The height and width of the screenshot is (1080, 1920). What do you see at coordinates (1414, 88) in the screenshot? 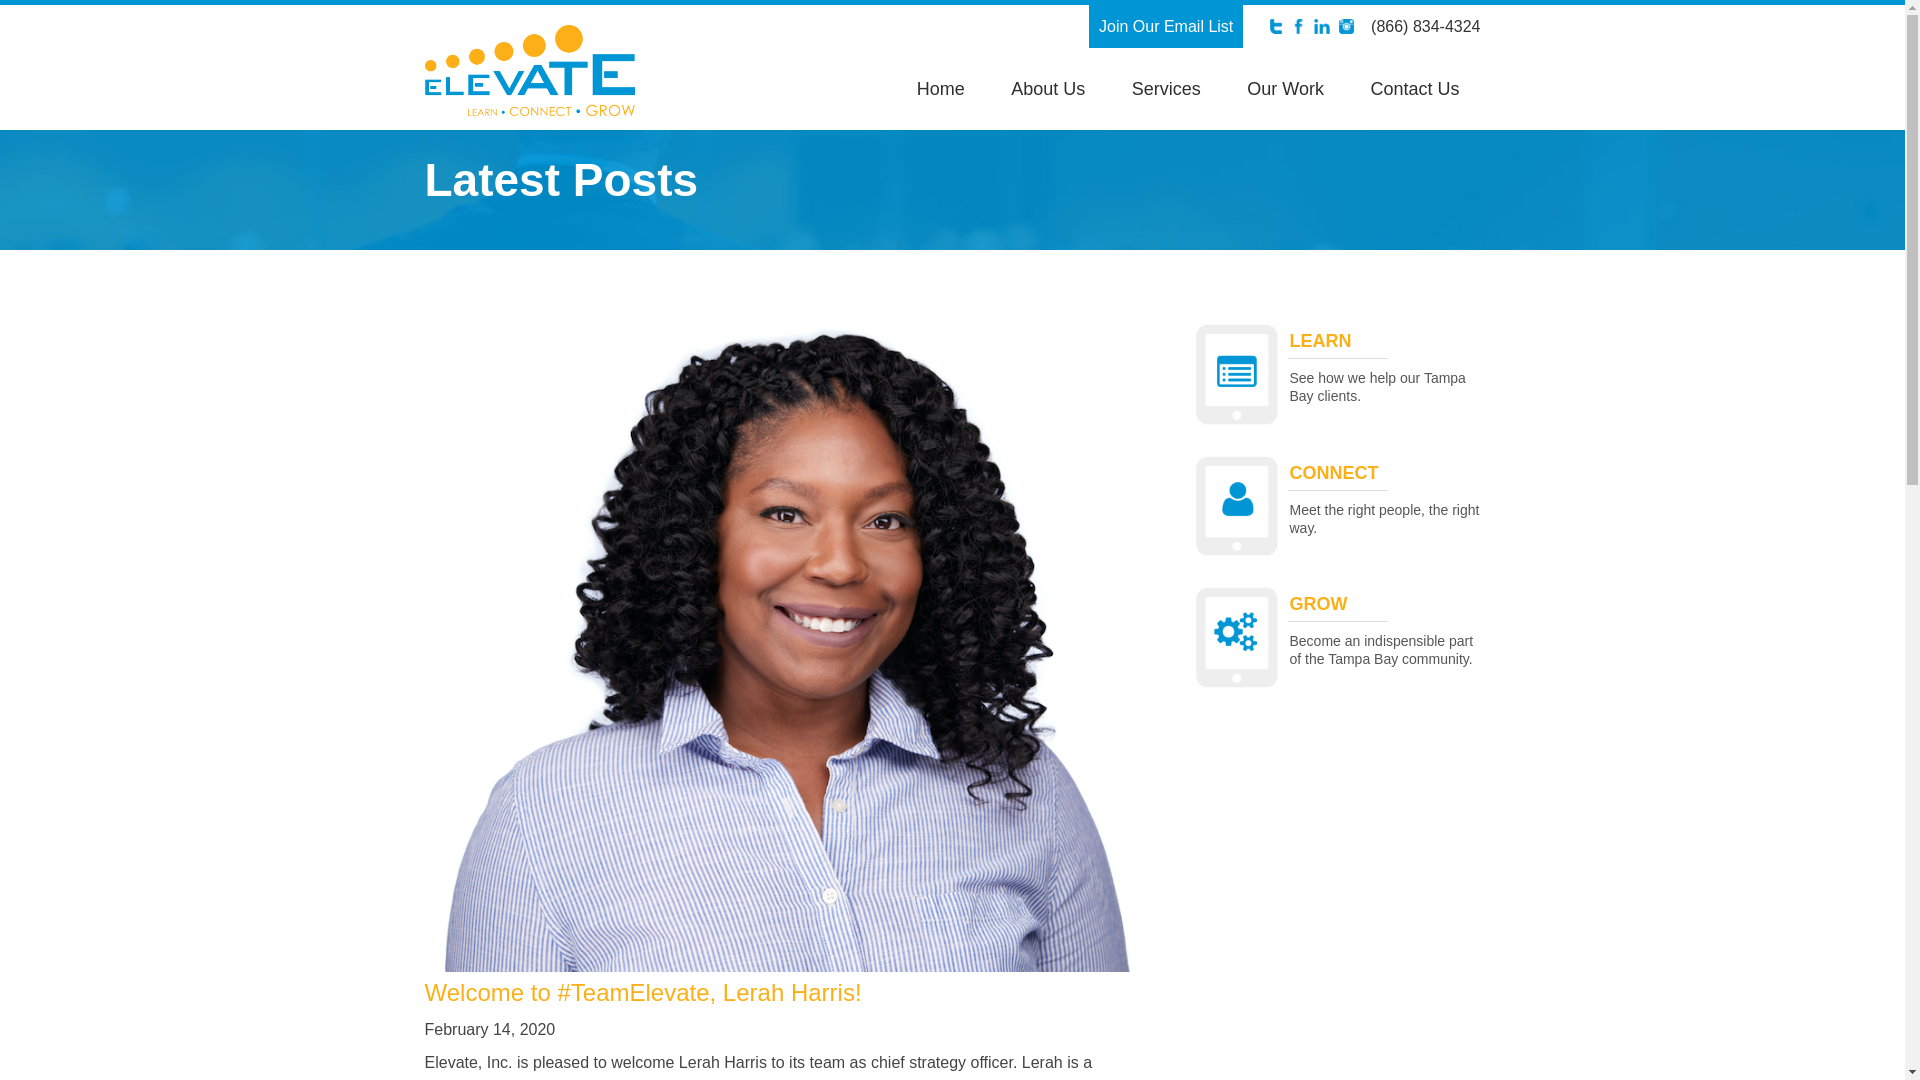
I see `Contact Us` at bounding box center [1414, 88].